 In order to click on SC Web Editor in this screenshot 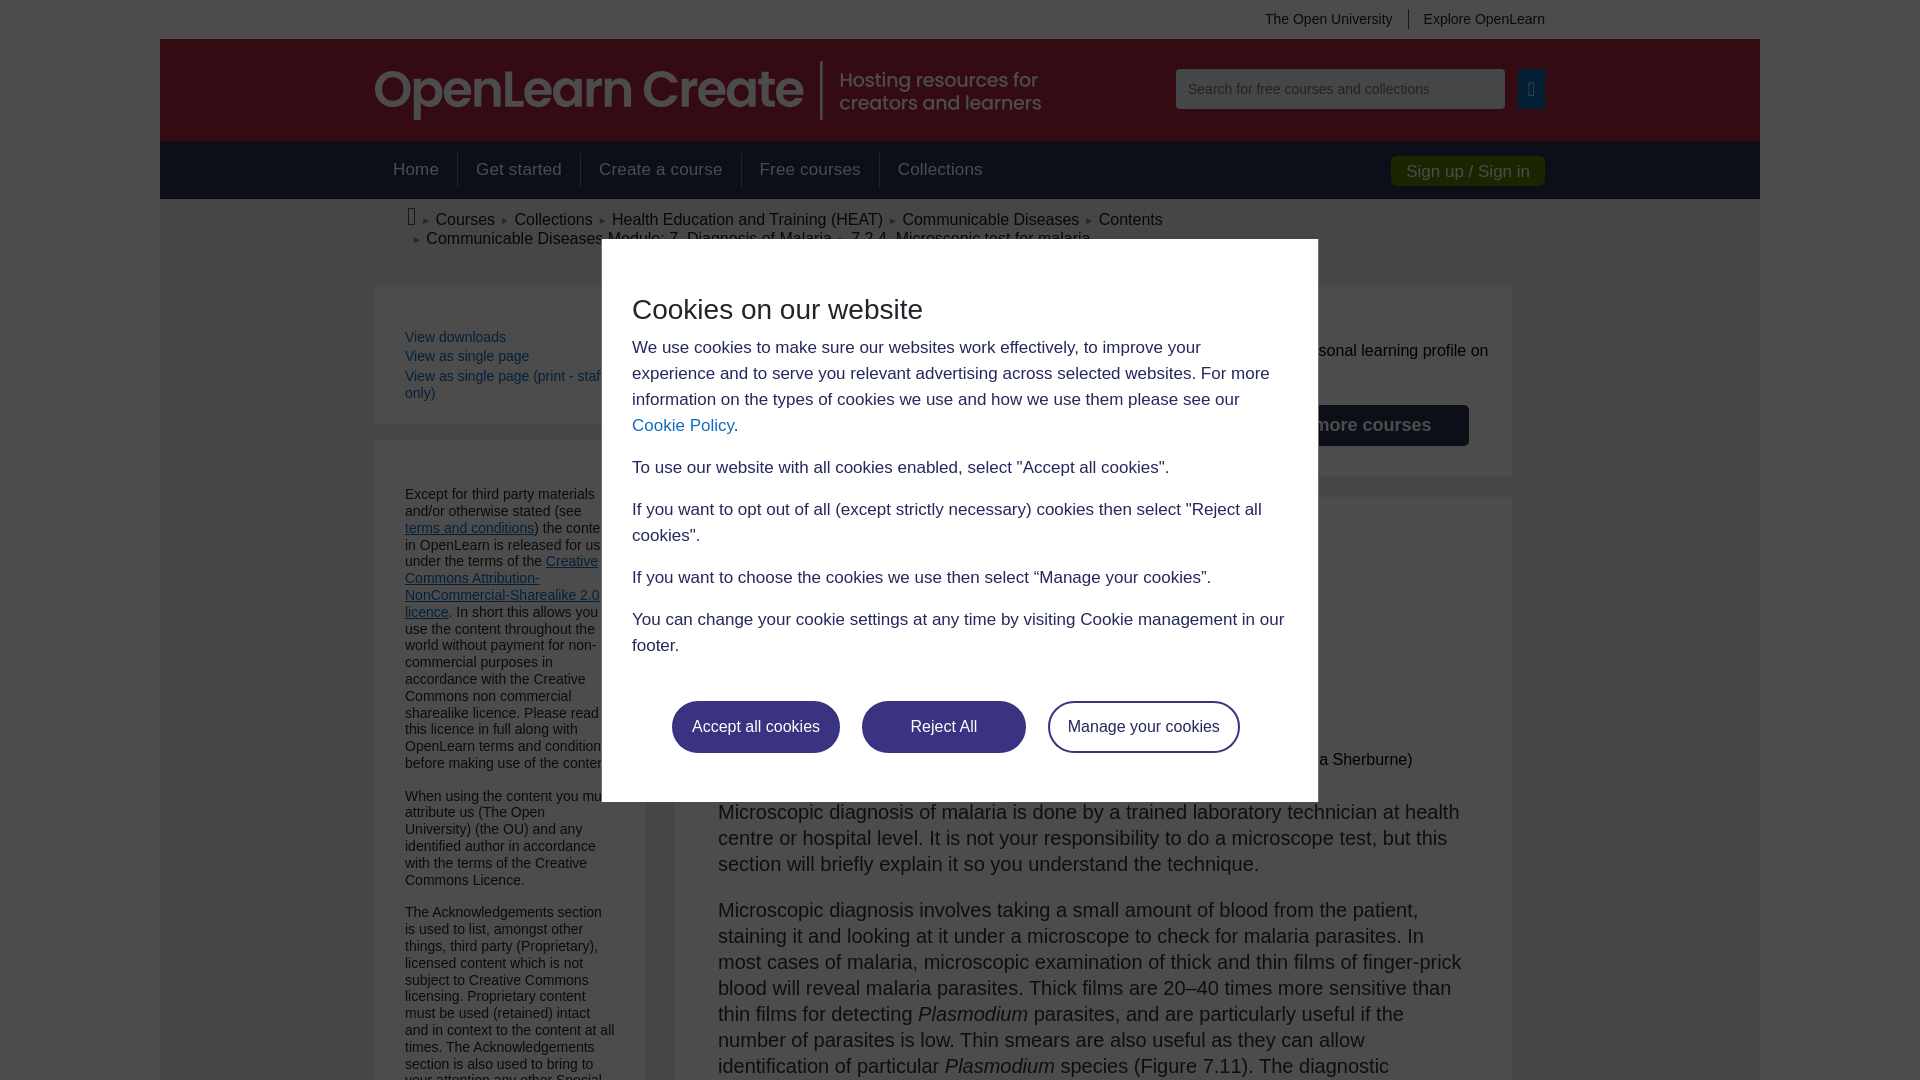, I will do `click(628, 238)`.